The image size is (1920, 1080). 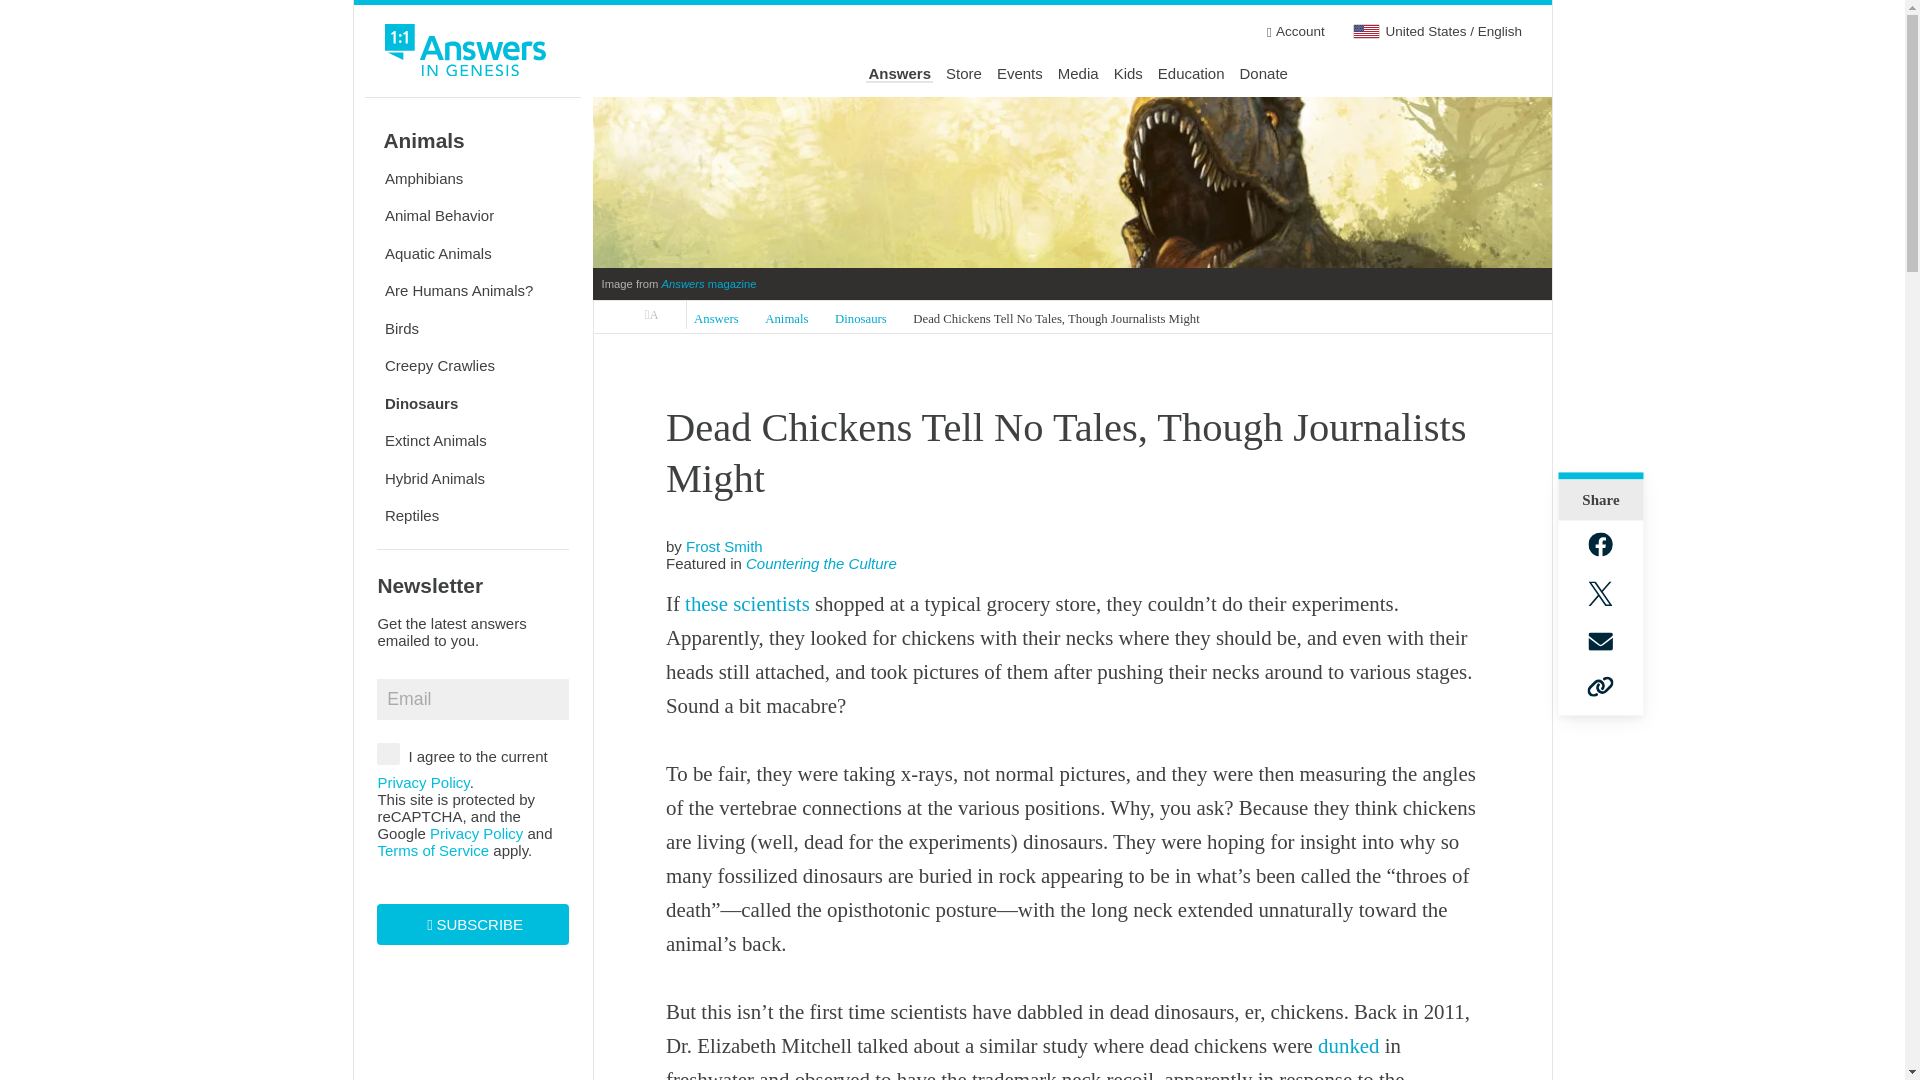 What do you see at coordinates (716, 318) in the screenshot?
I see `Answers` at bounding box center [716, 318].